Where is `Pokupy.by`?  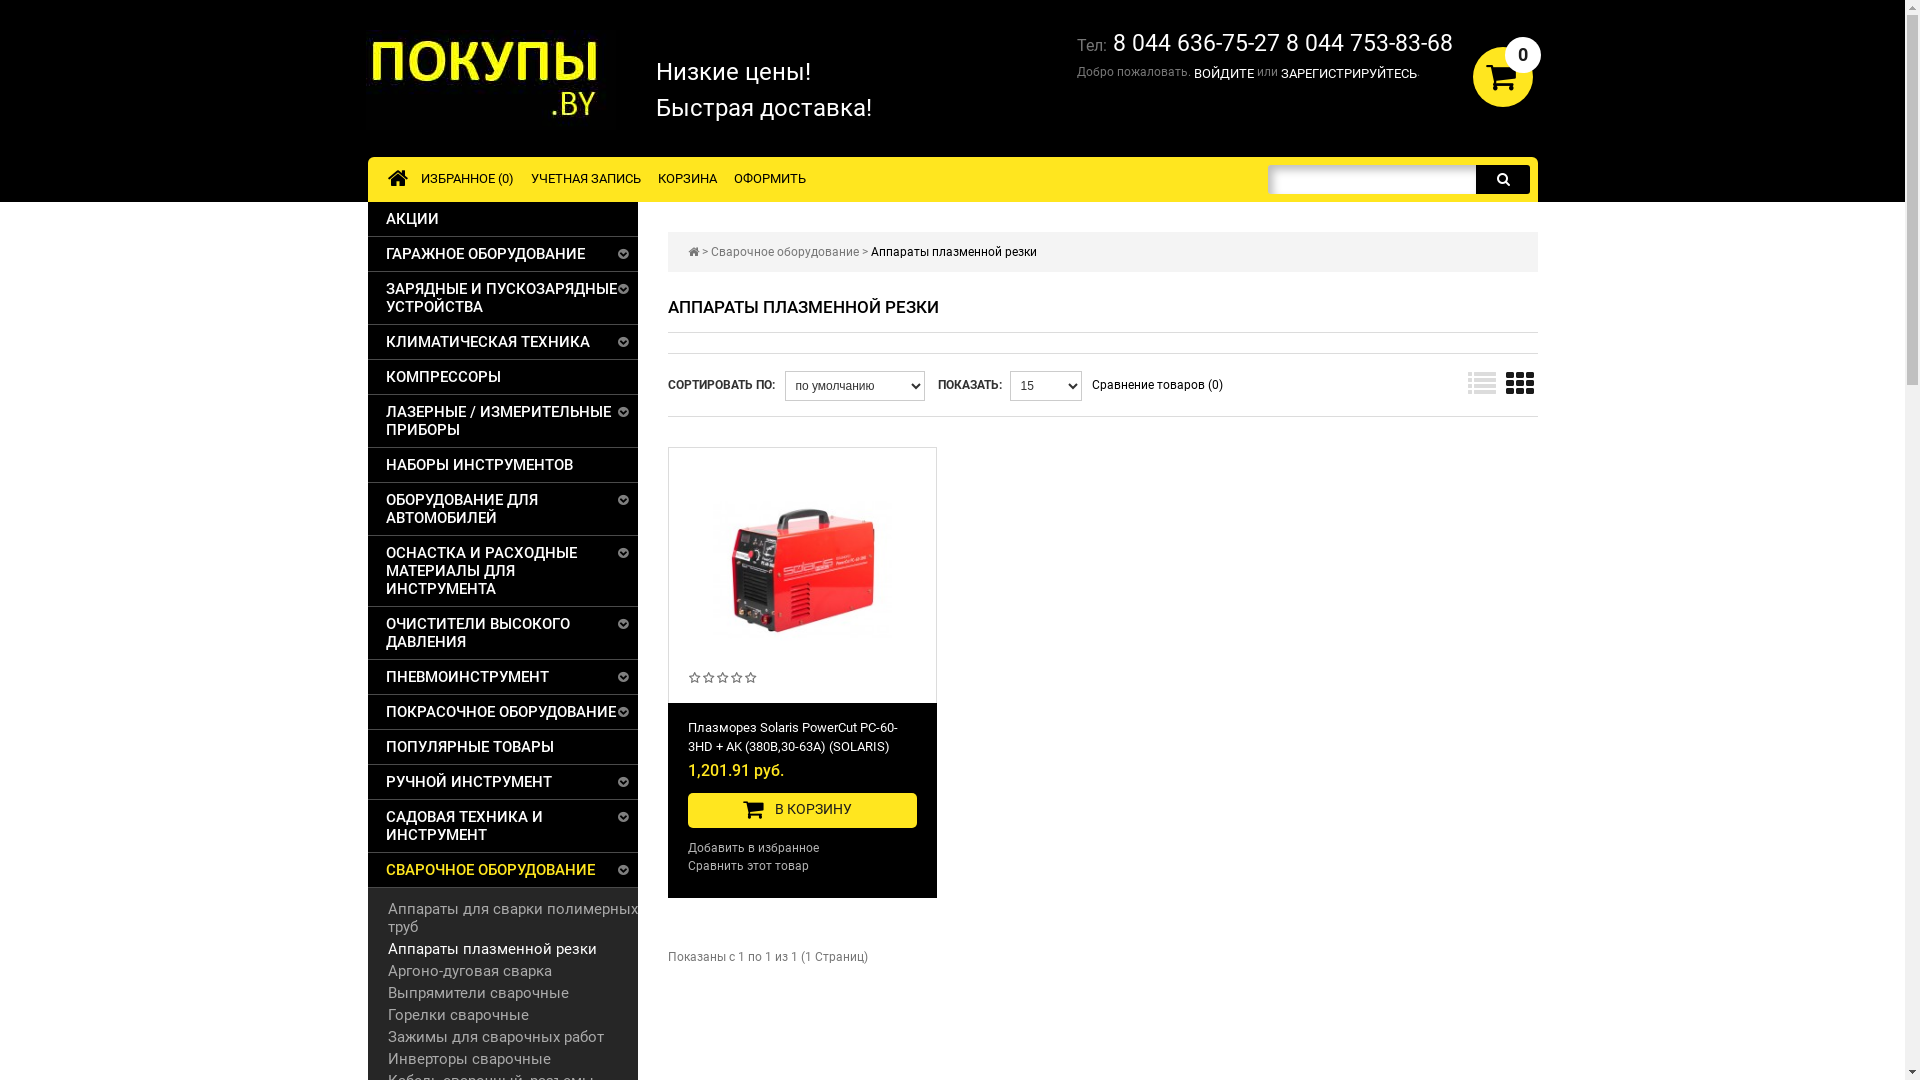 Pokupy.by is located at coordinates (491, 80).